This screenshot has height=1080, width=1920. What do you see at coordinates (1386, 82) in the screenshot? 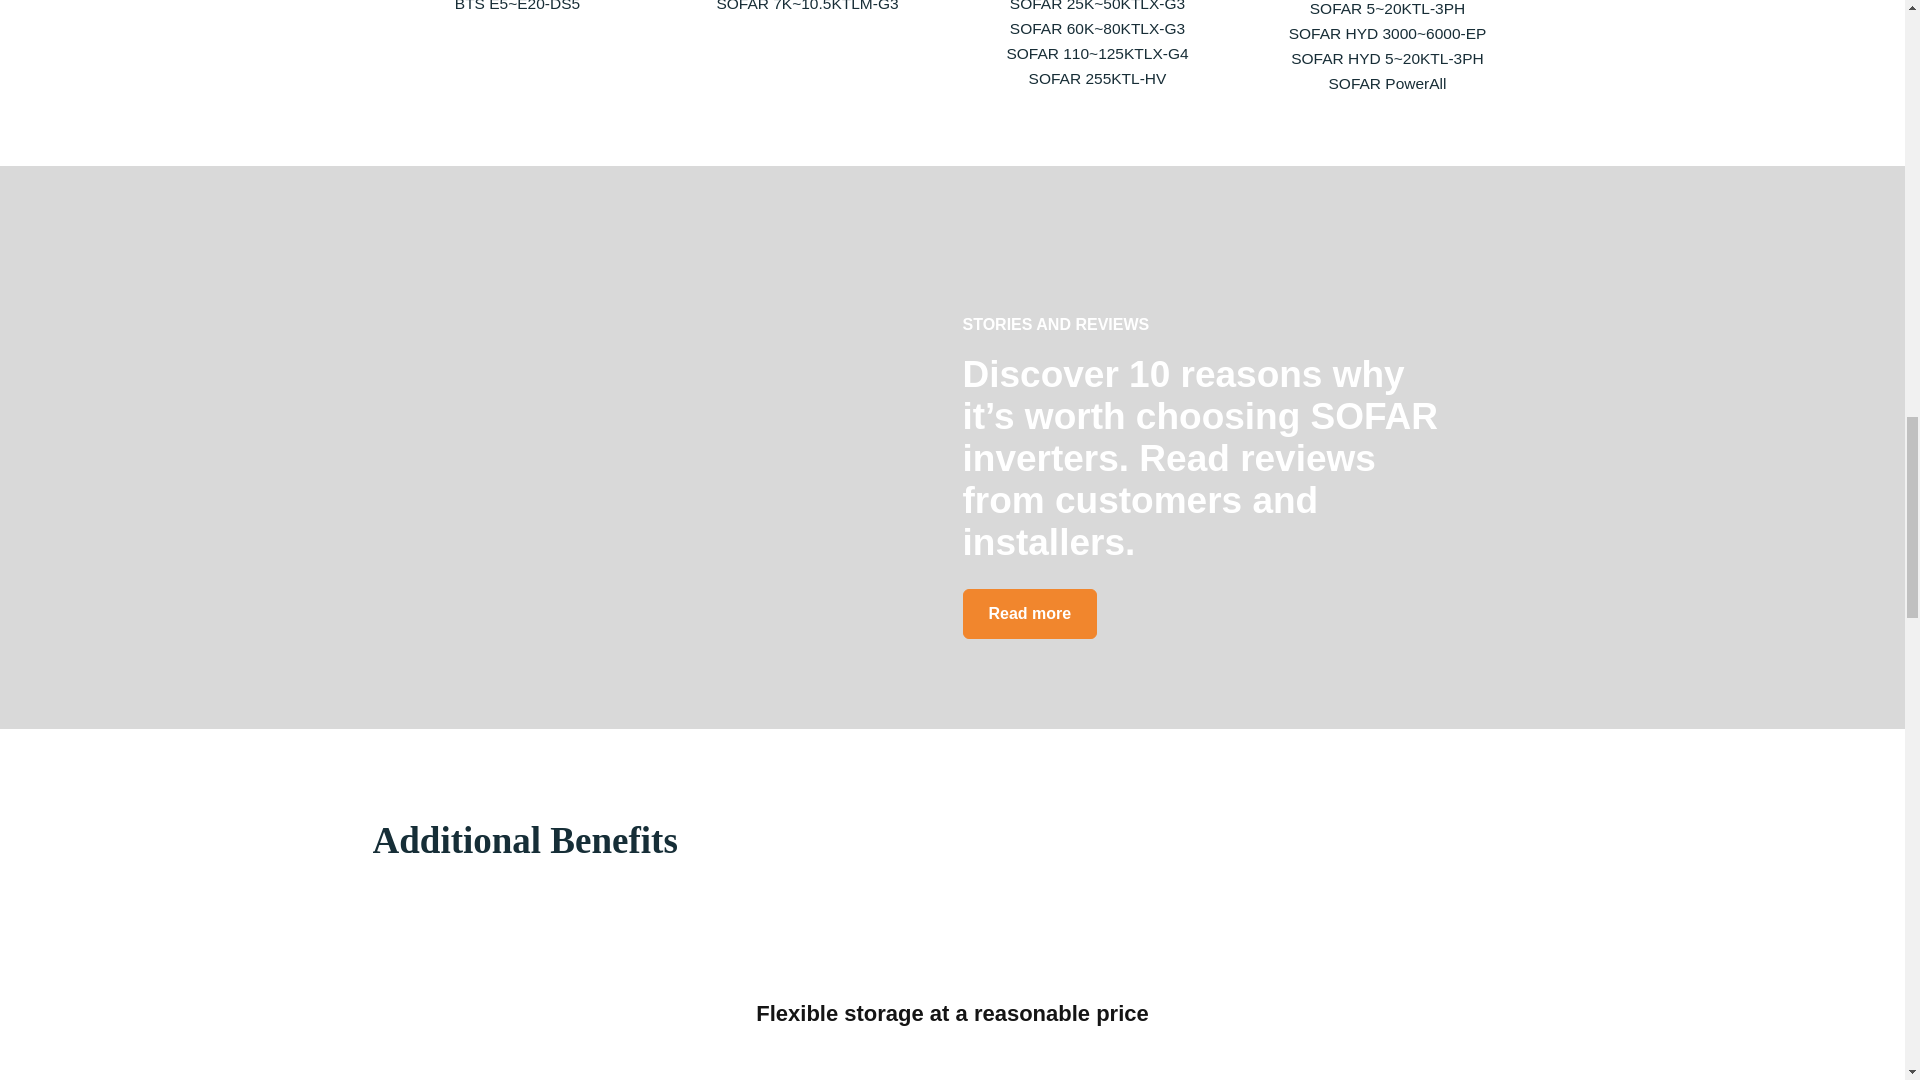
I see `SOFAR PowerAll` at bounding box center [1386, 82].